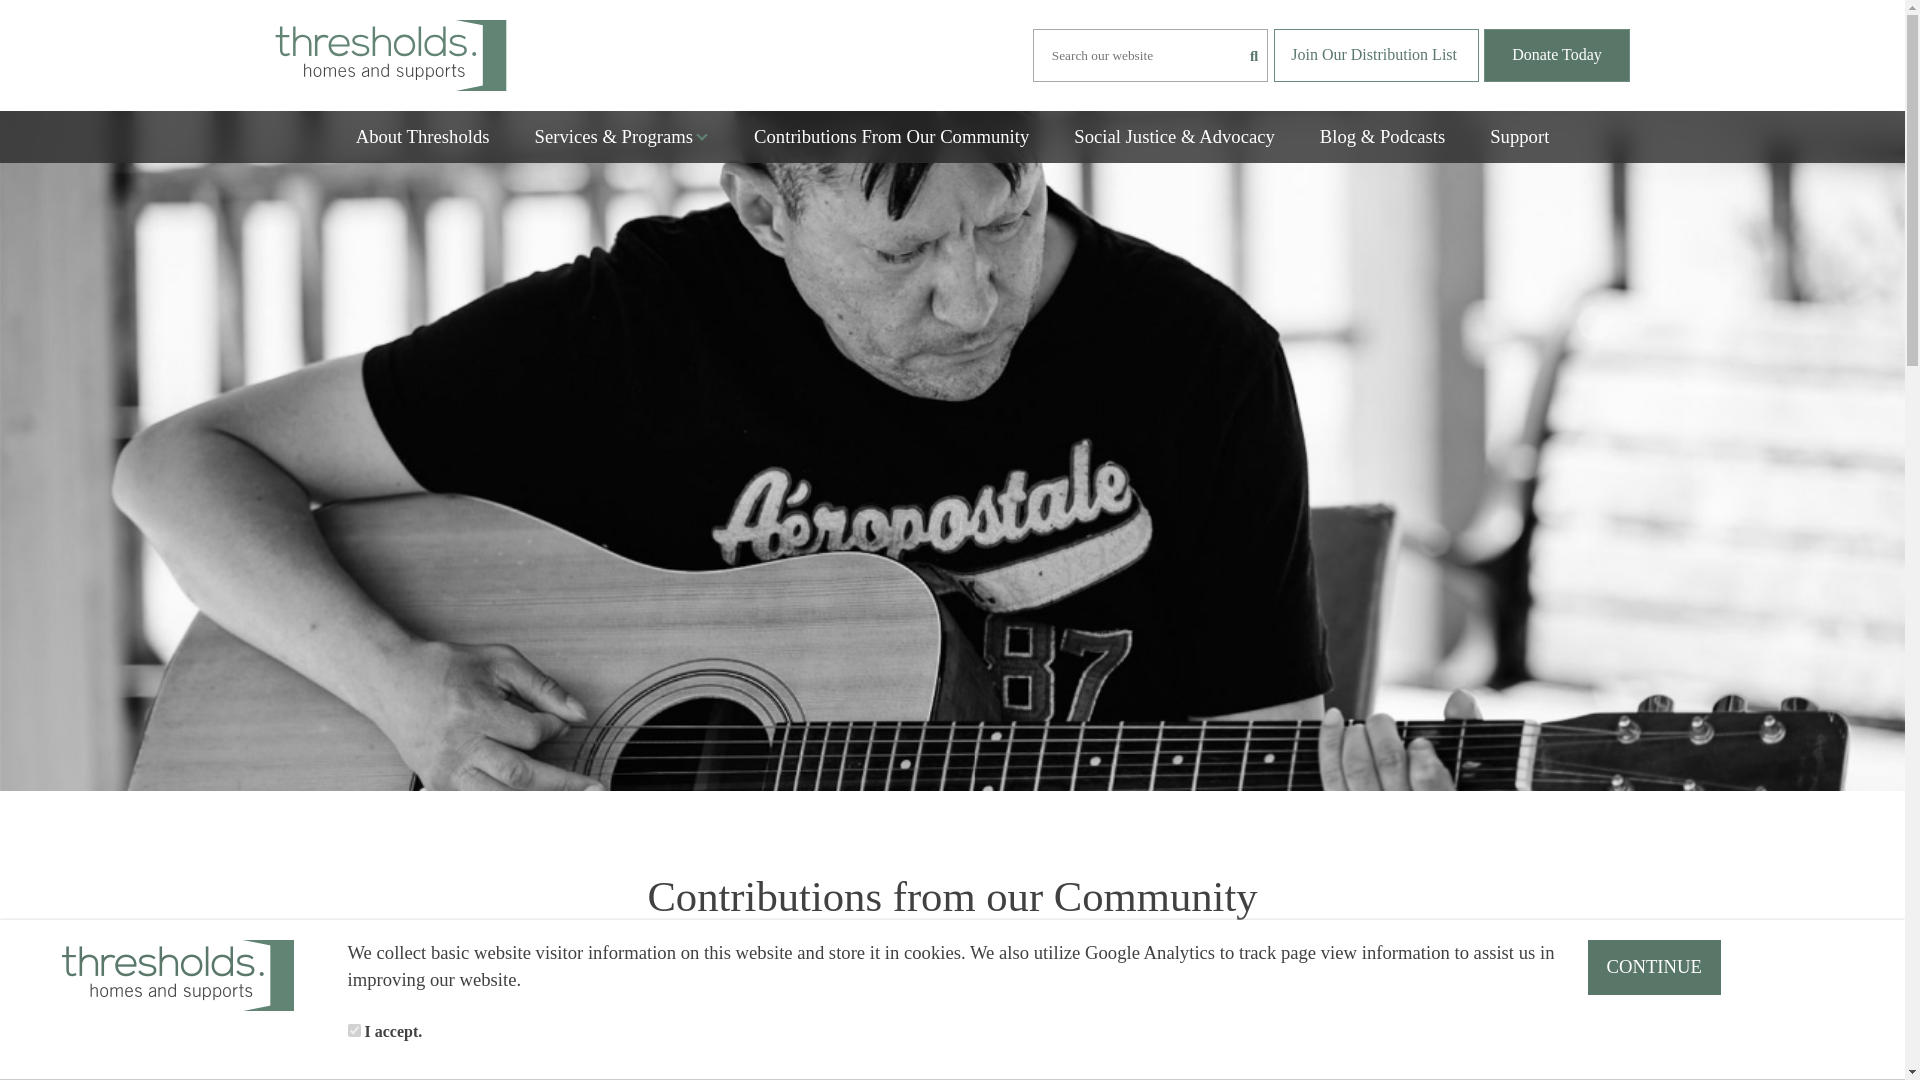 This screenshot has width=1920, height=1080. I want to click on Enter search term, so click(1150, 56).